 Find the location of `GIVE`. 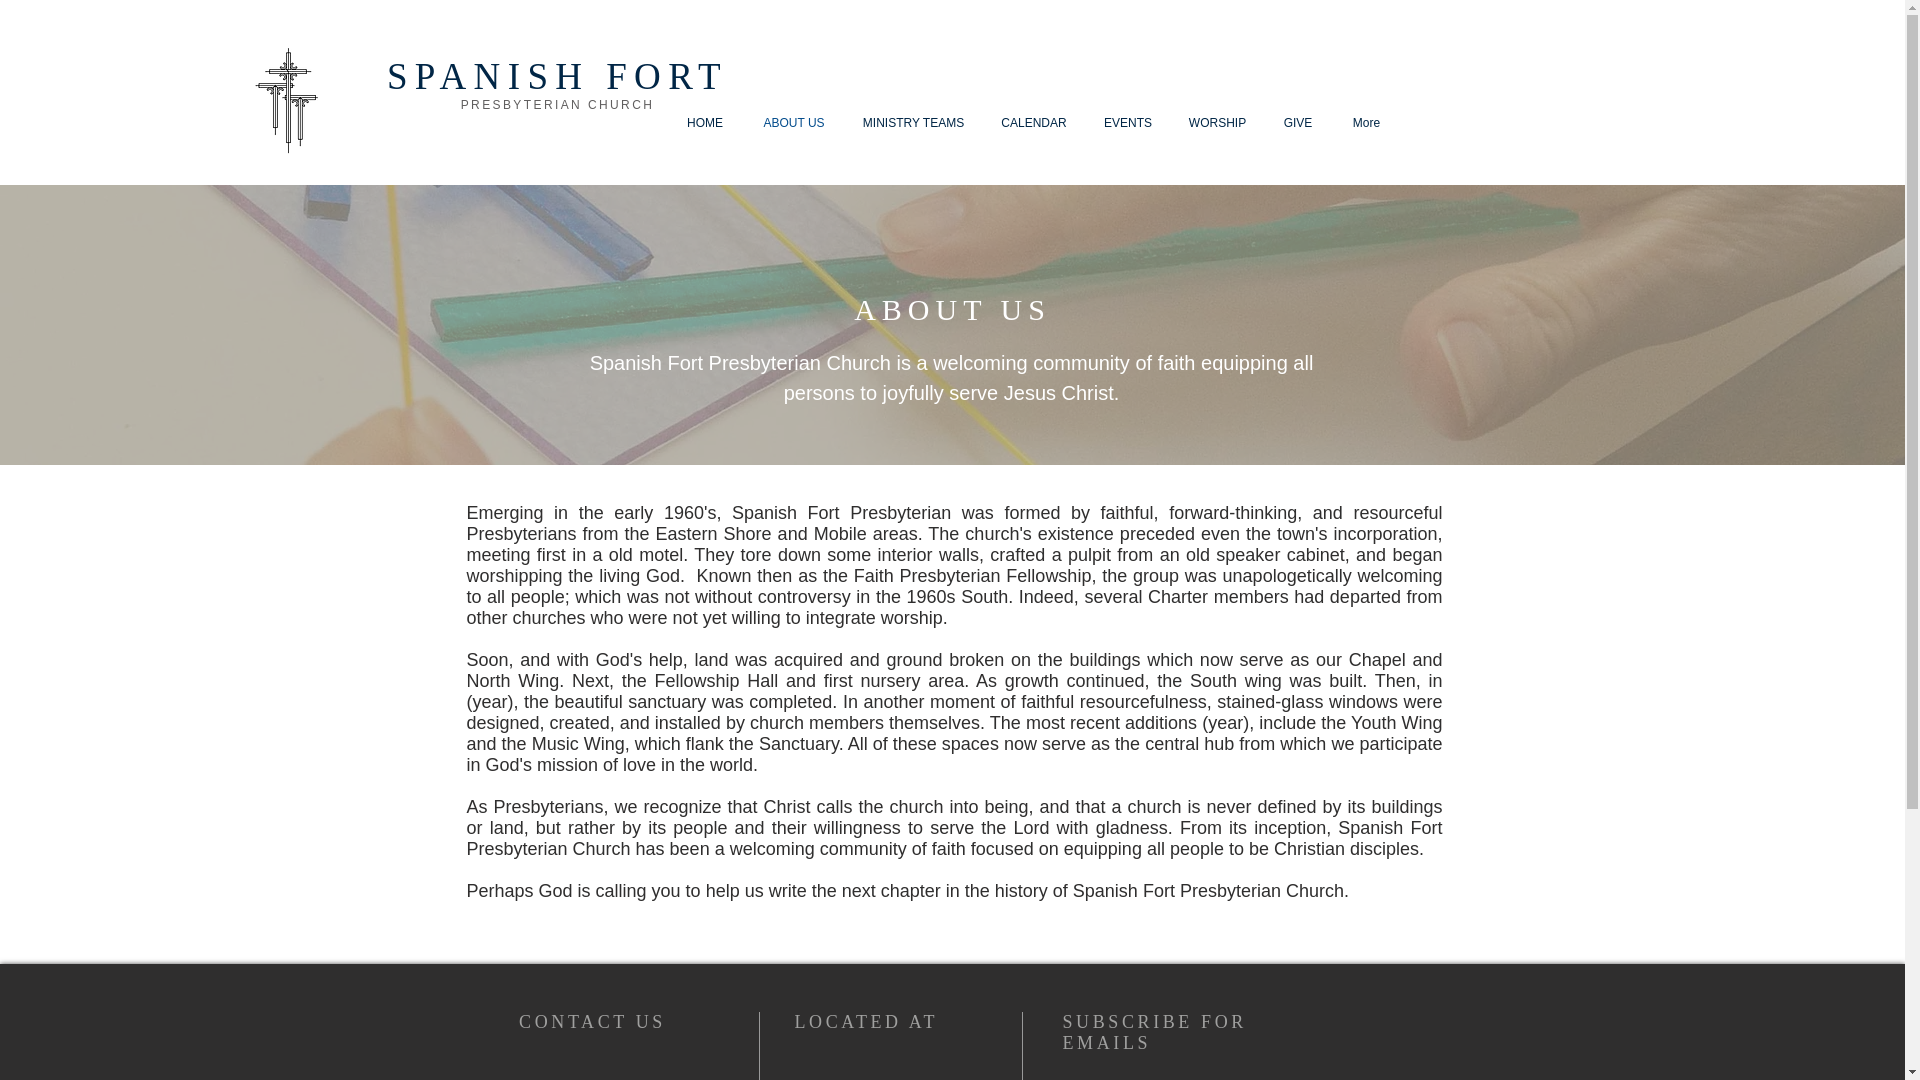

GIVE is located at coordinates (1296, 123).